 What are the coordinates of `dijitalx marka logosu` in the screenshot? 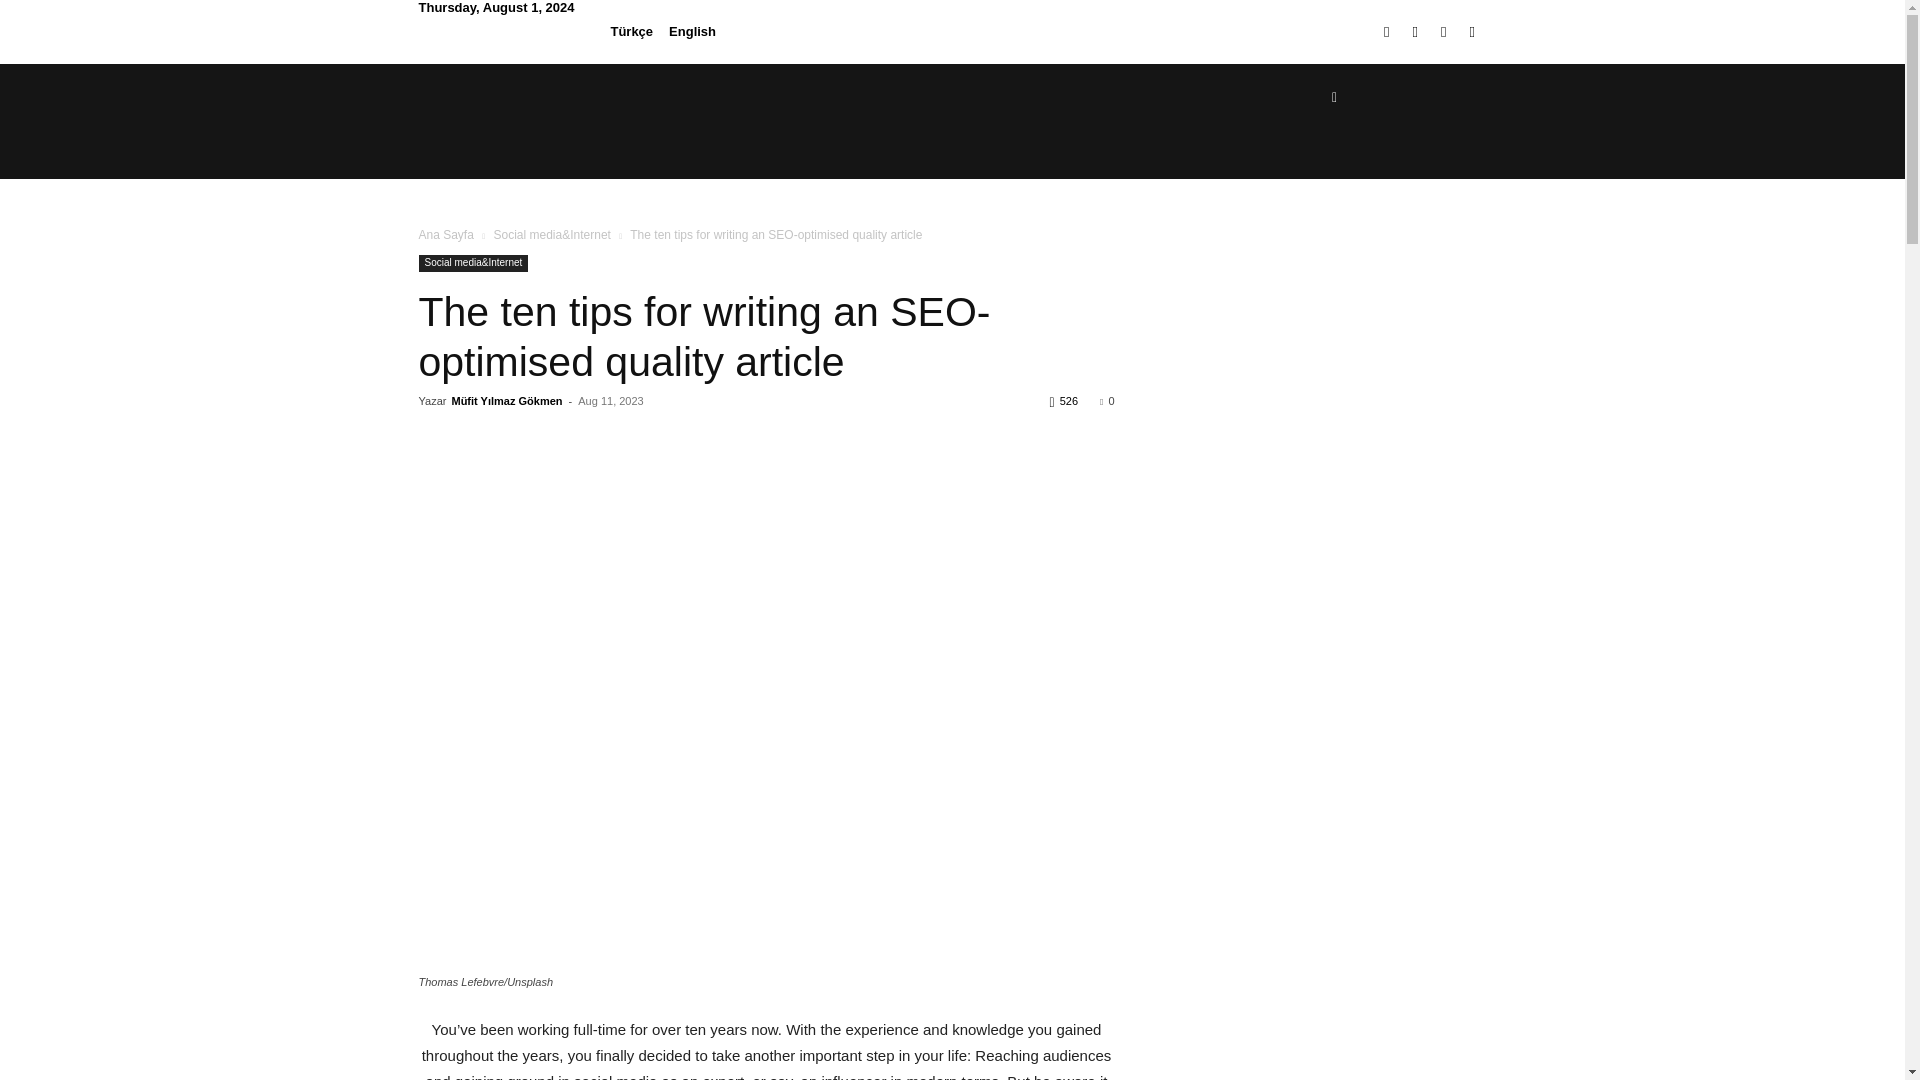 It's located at (518, 96).